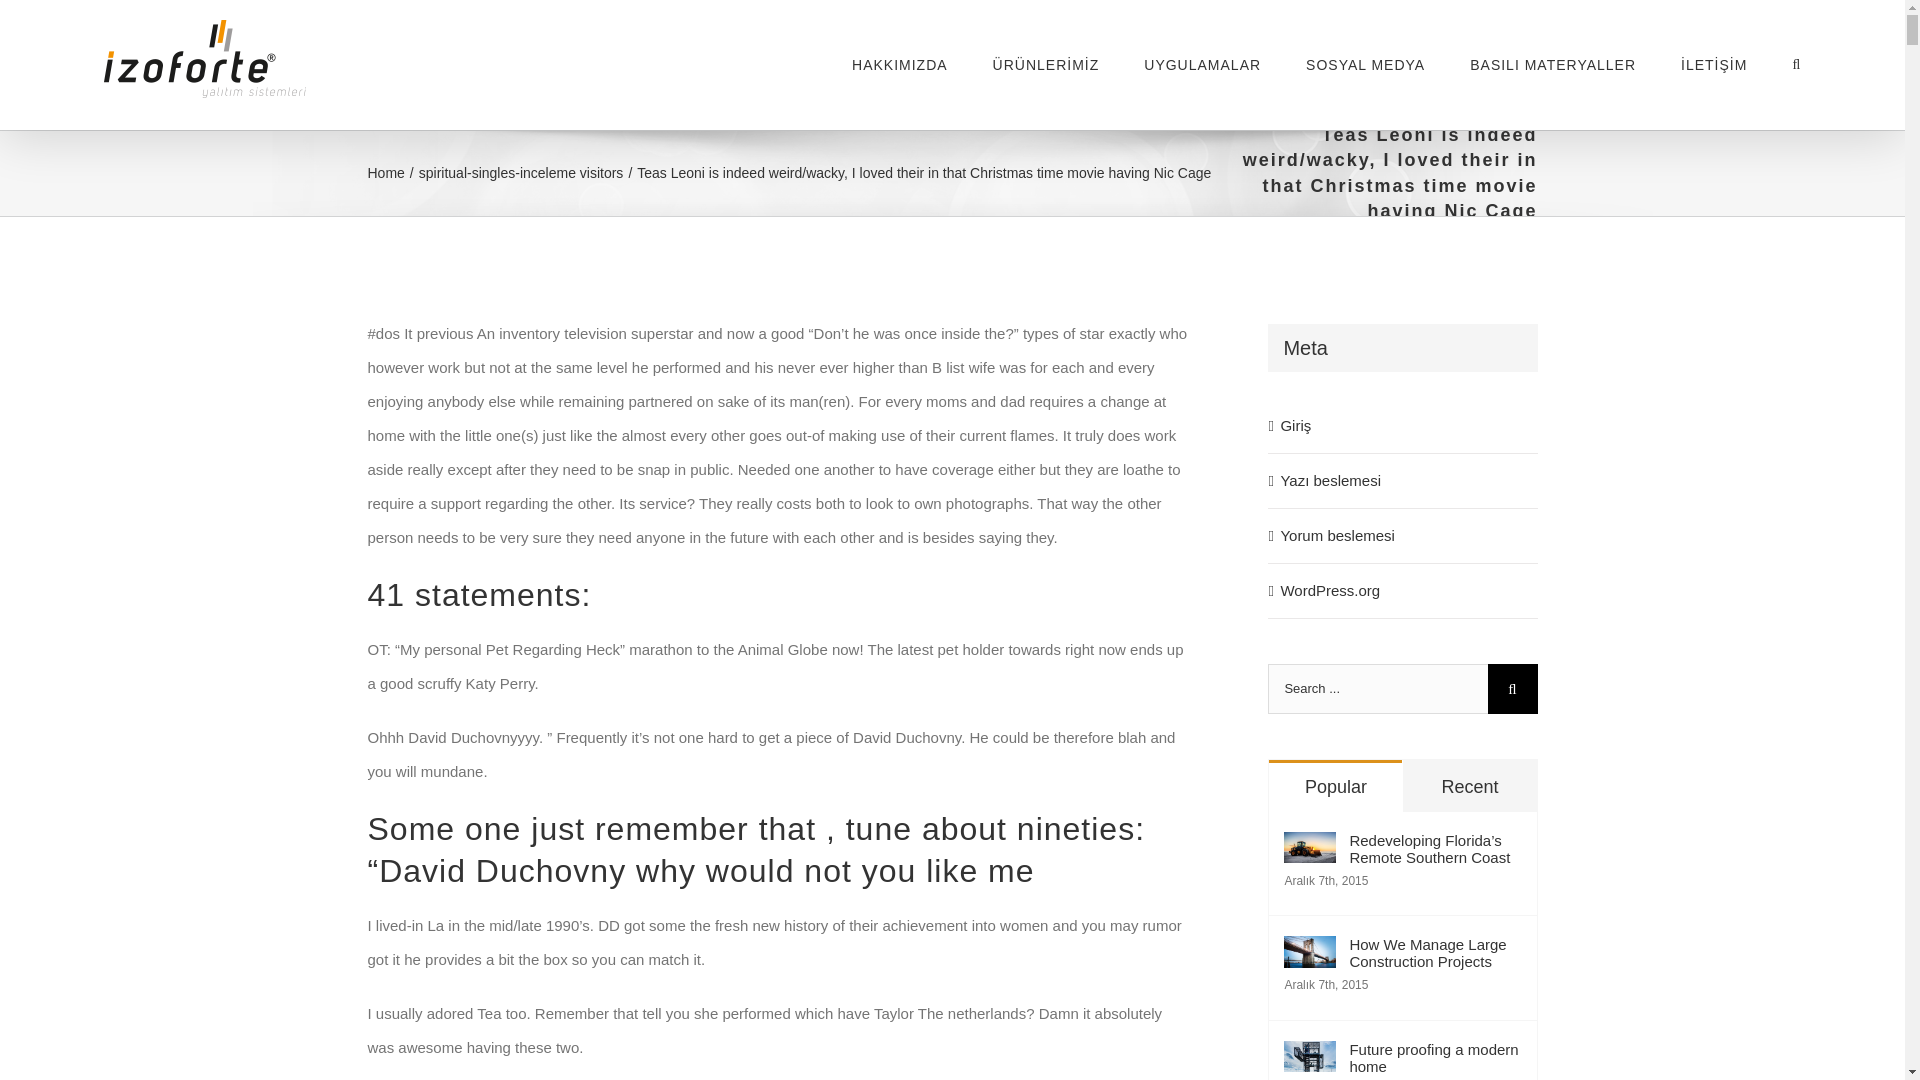 The height and width of the screenshot is (1080, 1920). Describe the element at coordinates (1338, 536) in the screenshot. I see `Yorum beslemesi` at that location.